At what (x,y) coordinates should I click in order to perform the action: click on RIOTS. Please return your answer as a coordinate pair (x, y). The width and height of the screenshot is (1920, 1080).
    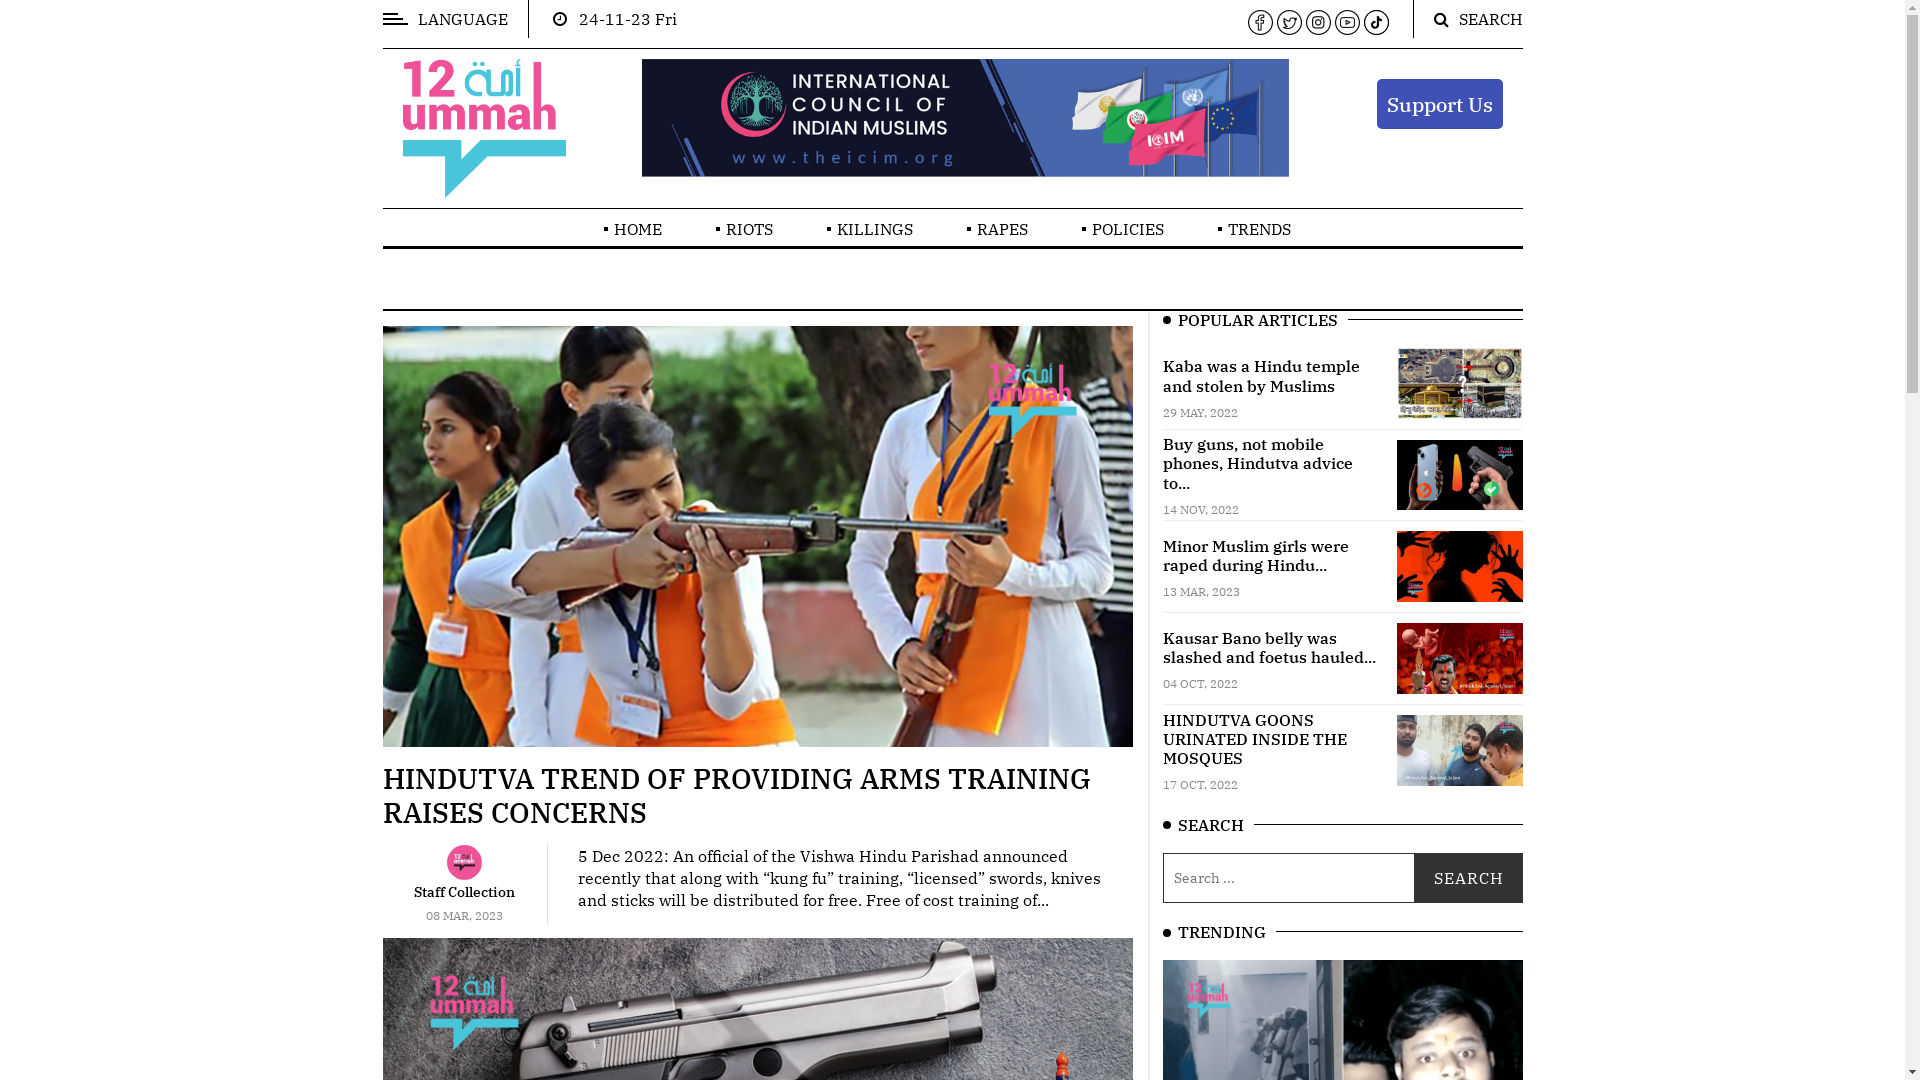
    Looking at the image, I should click on (750, 229).